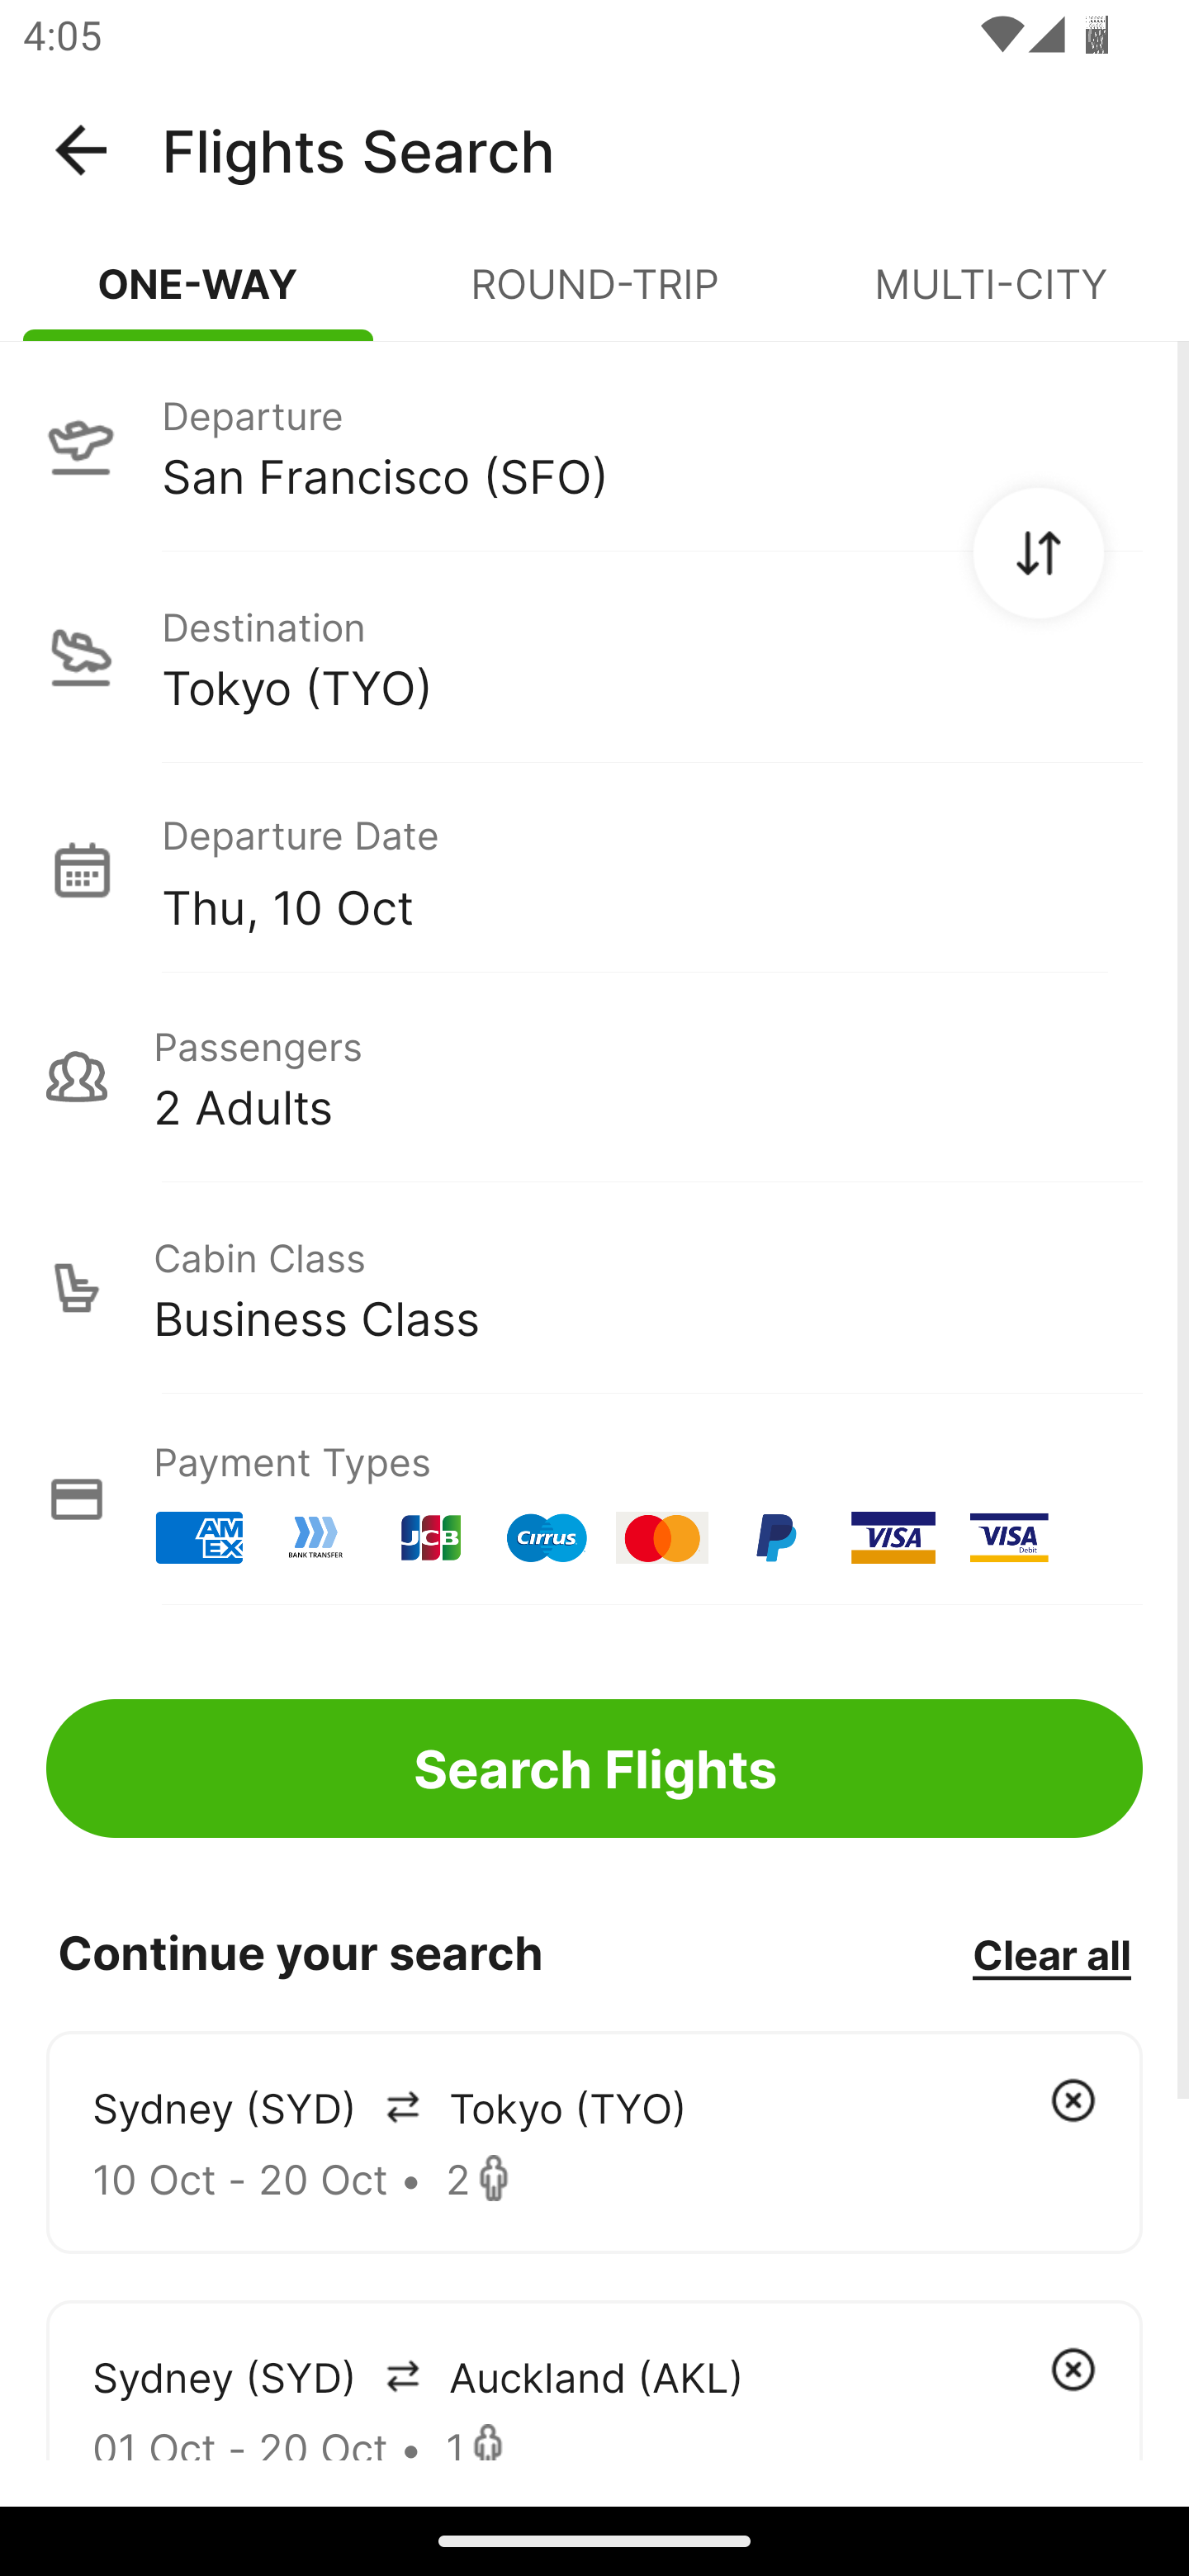 Image resolution: width=1189 pixels, height=2576 pixels. Describe the element at coordinates (594, 657) in the screenshot. I see `Destination Tokyo (TYO)` at that location.